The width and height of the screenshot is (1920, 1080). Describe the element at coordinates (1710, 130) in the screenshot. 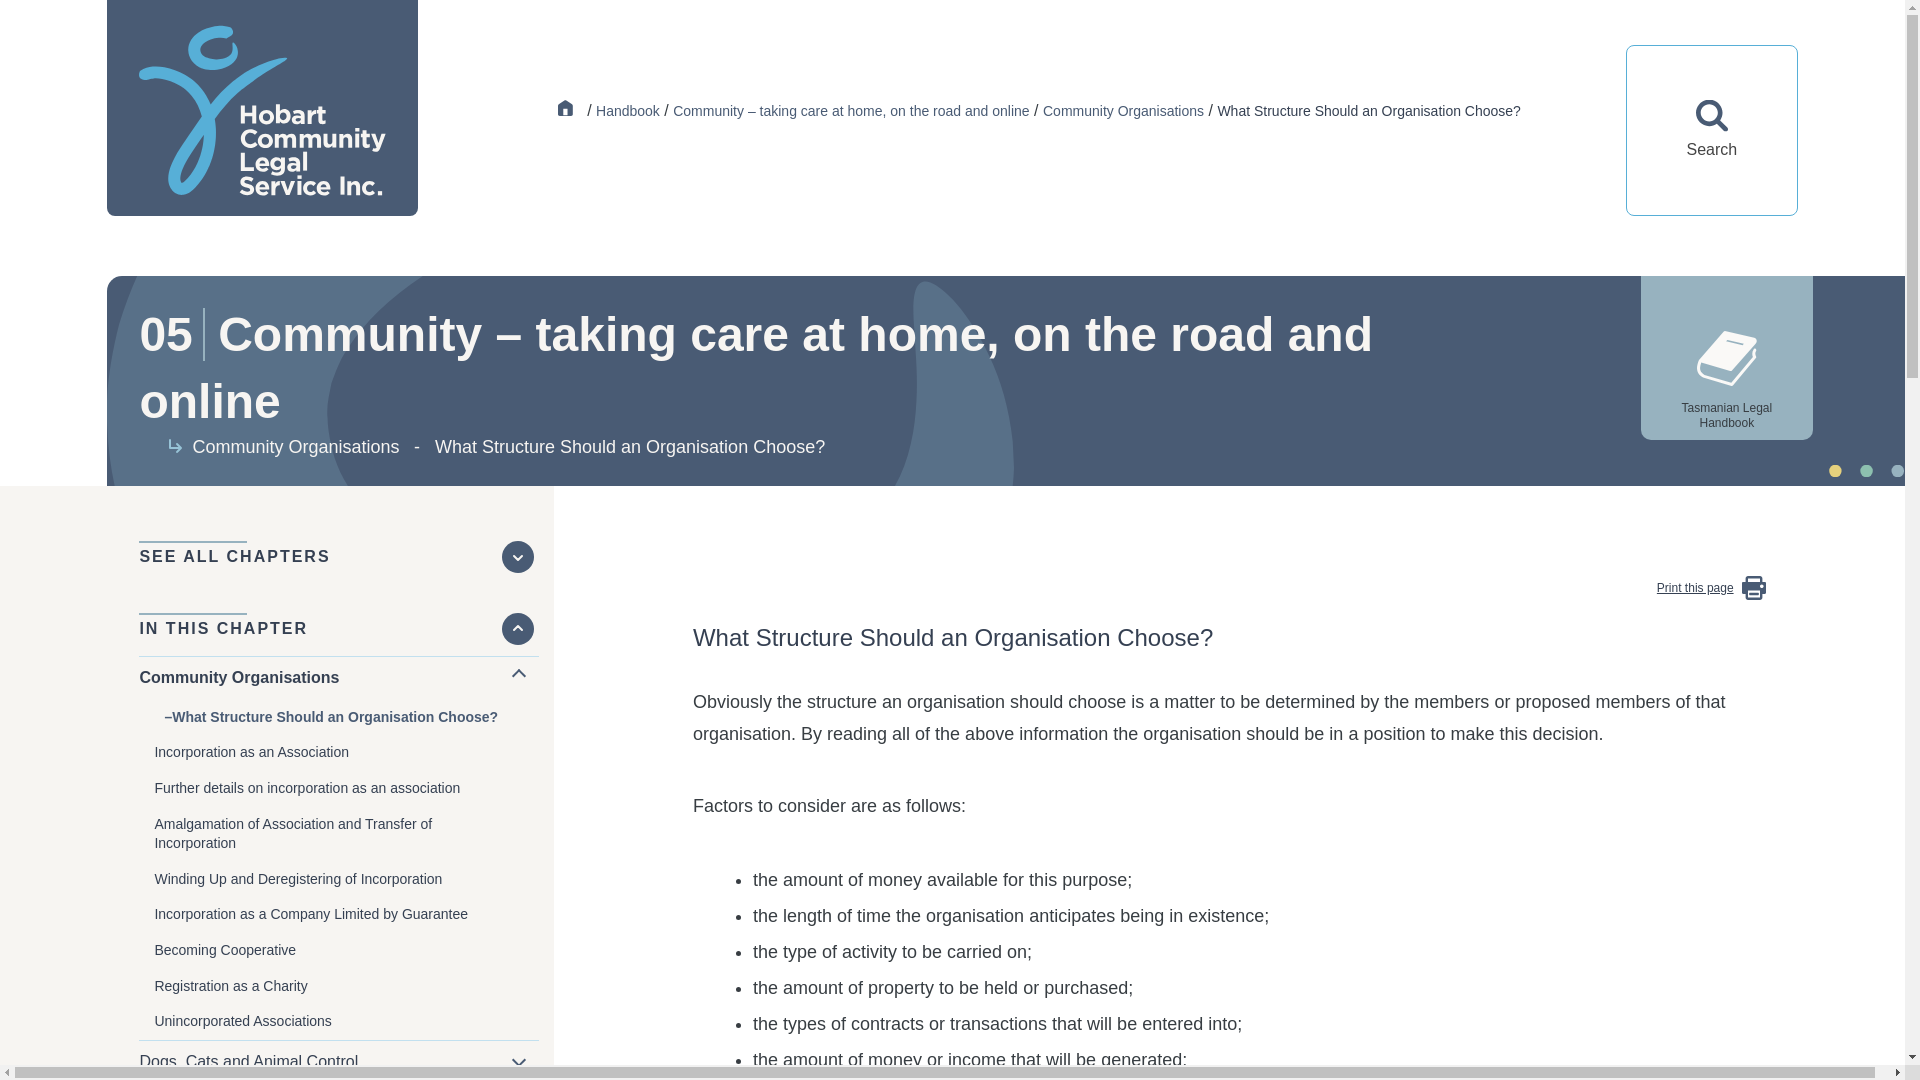

I see `Search` at that location.